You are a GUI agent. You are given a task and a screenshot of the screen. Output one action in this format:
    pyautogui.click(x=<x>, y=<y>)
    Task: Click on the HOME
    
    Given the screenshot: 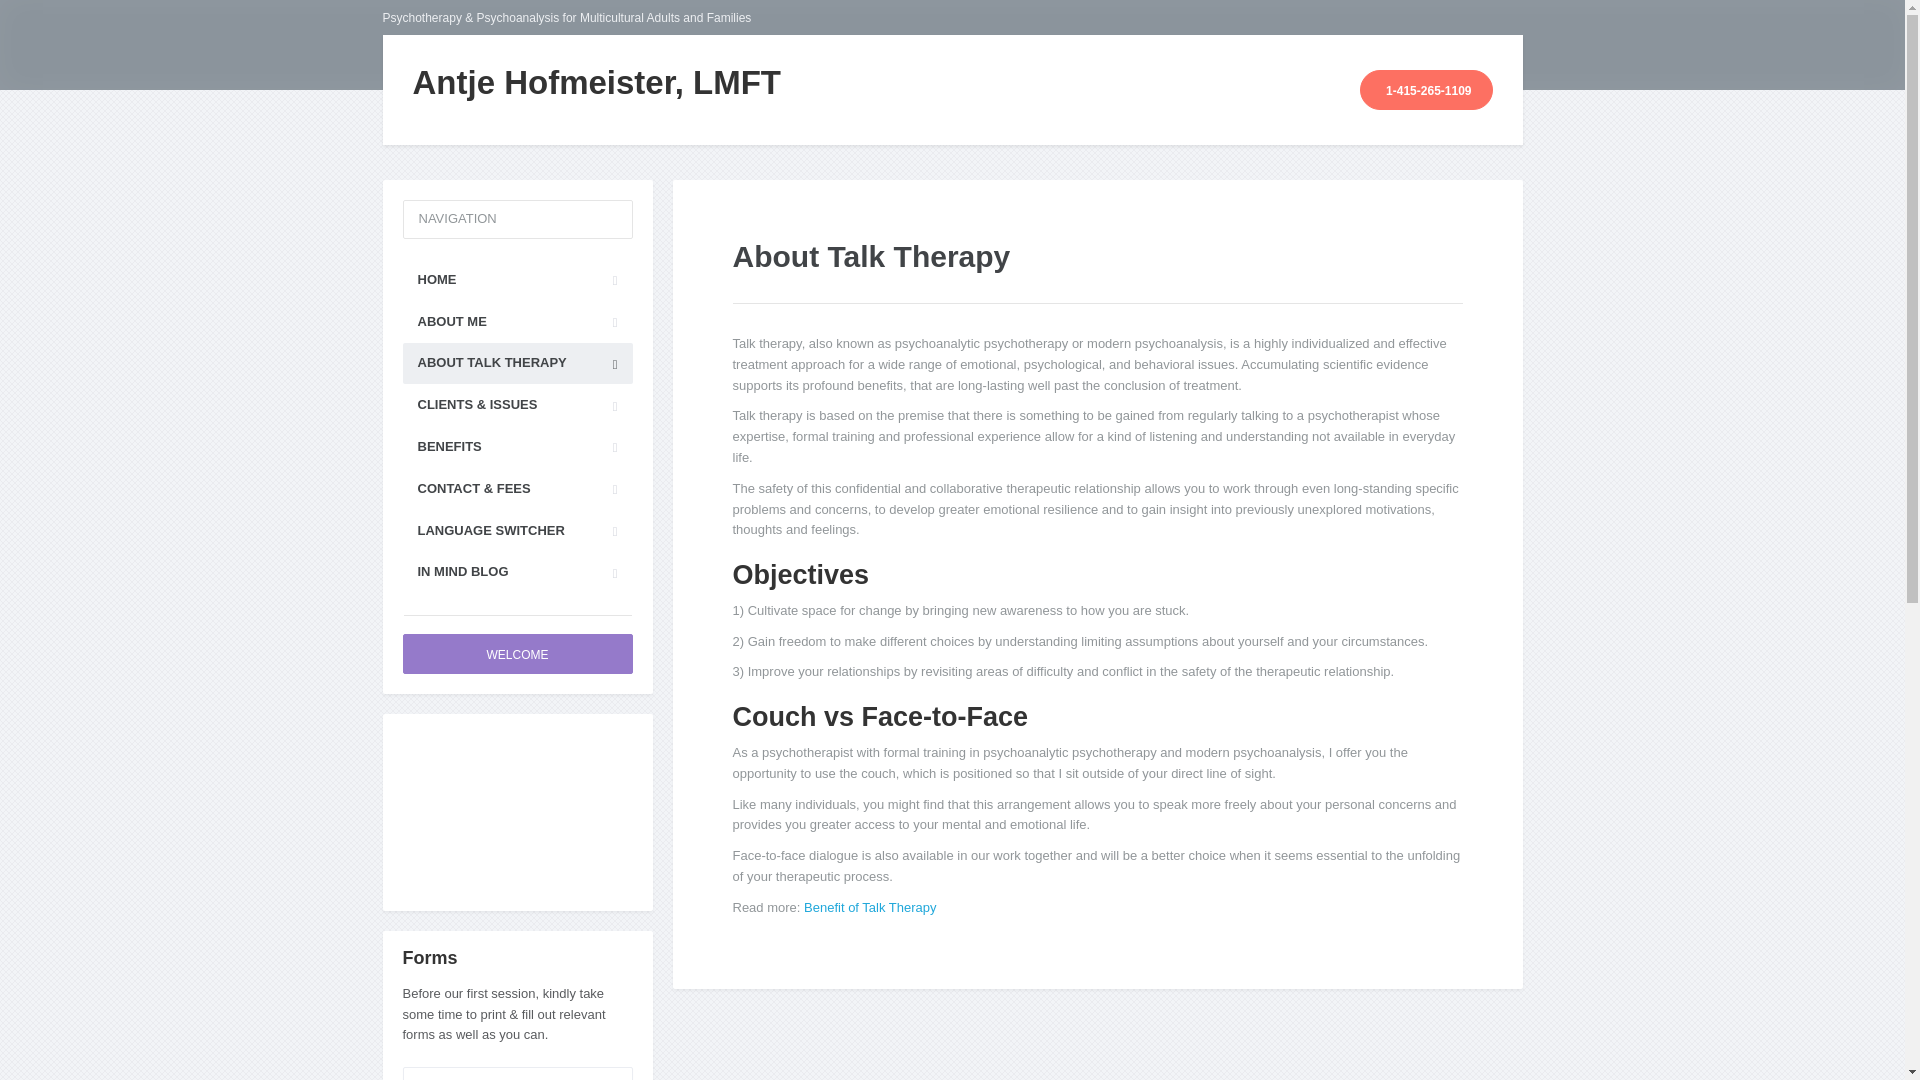 What is the action you would take?
    pyautogui.click(x=516, y=280)
    